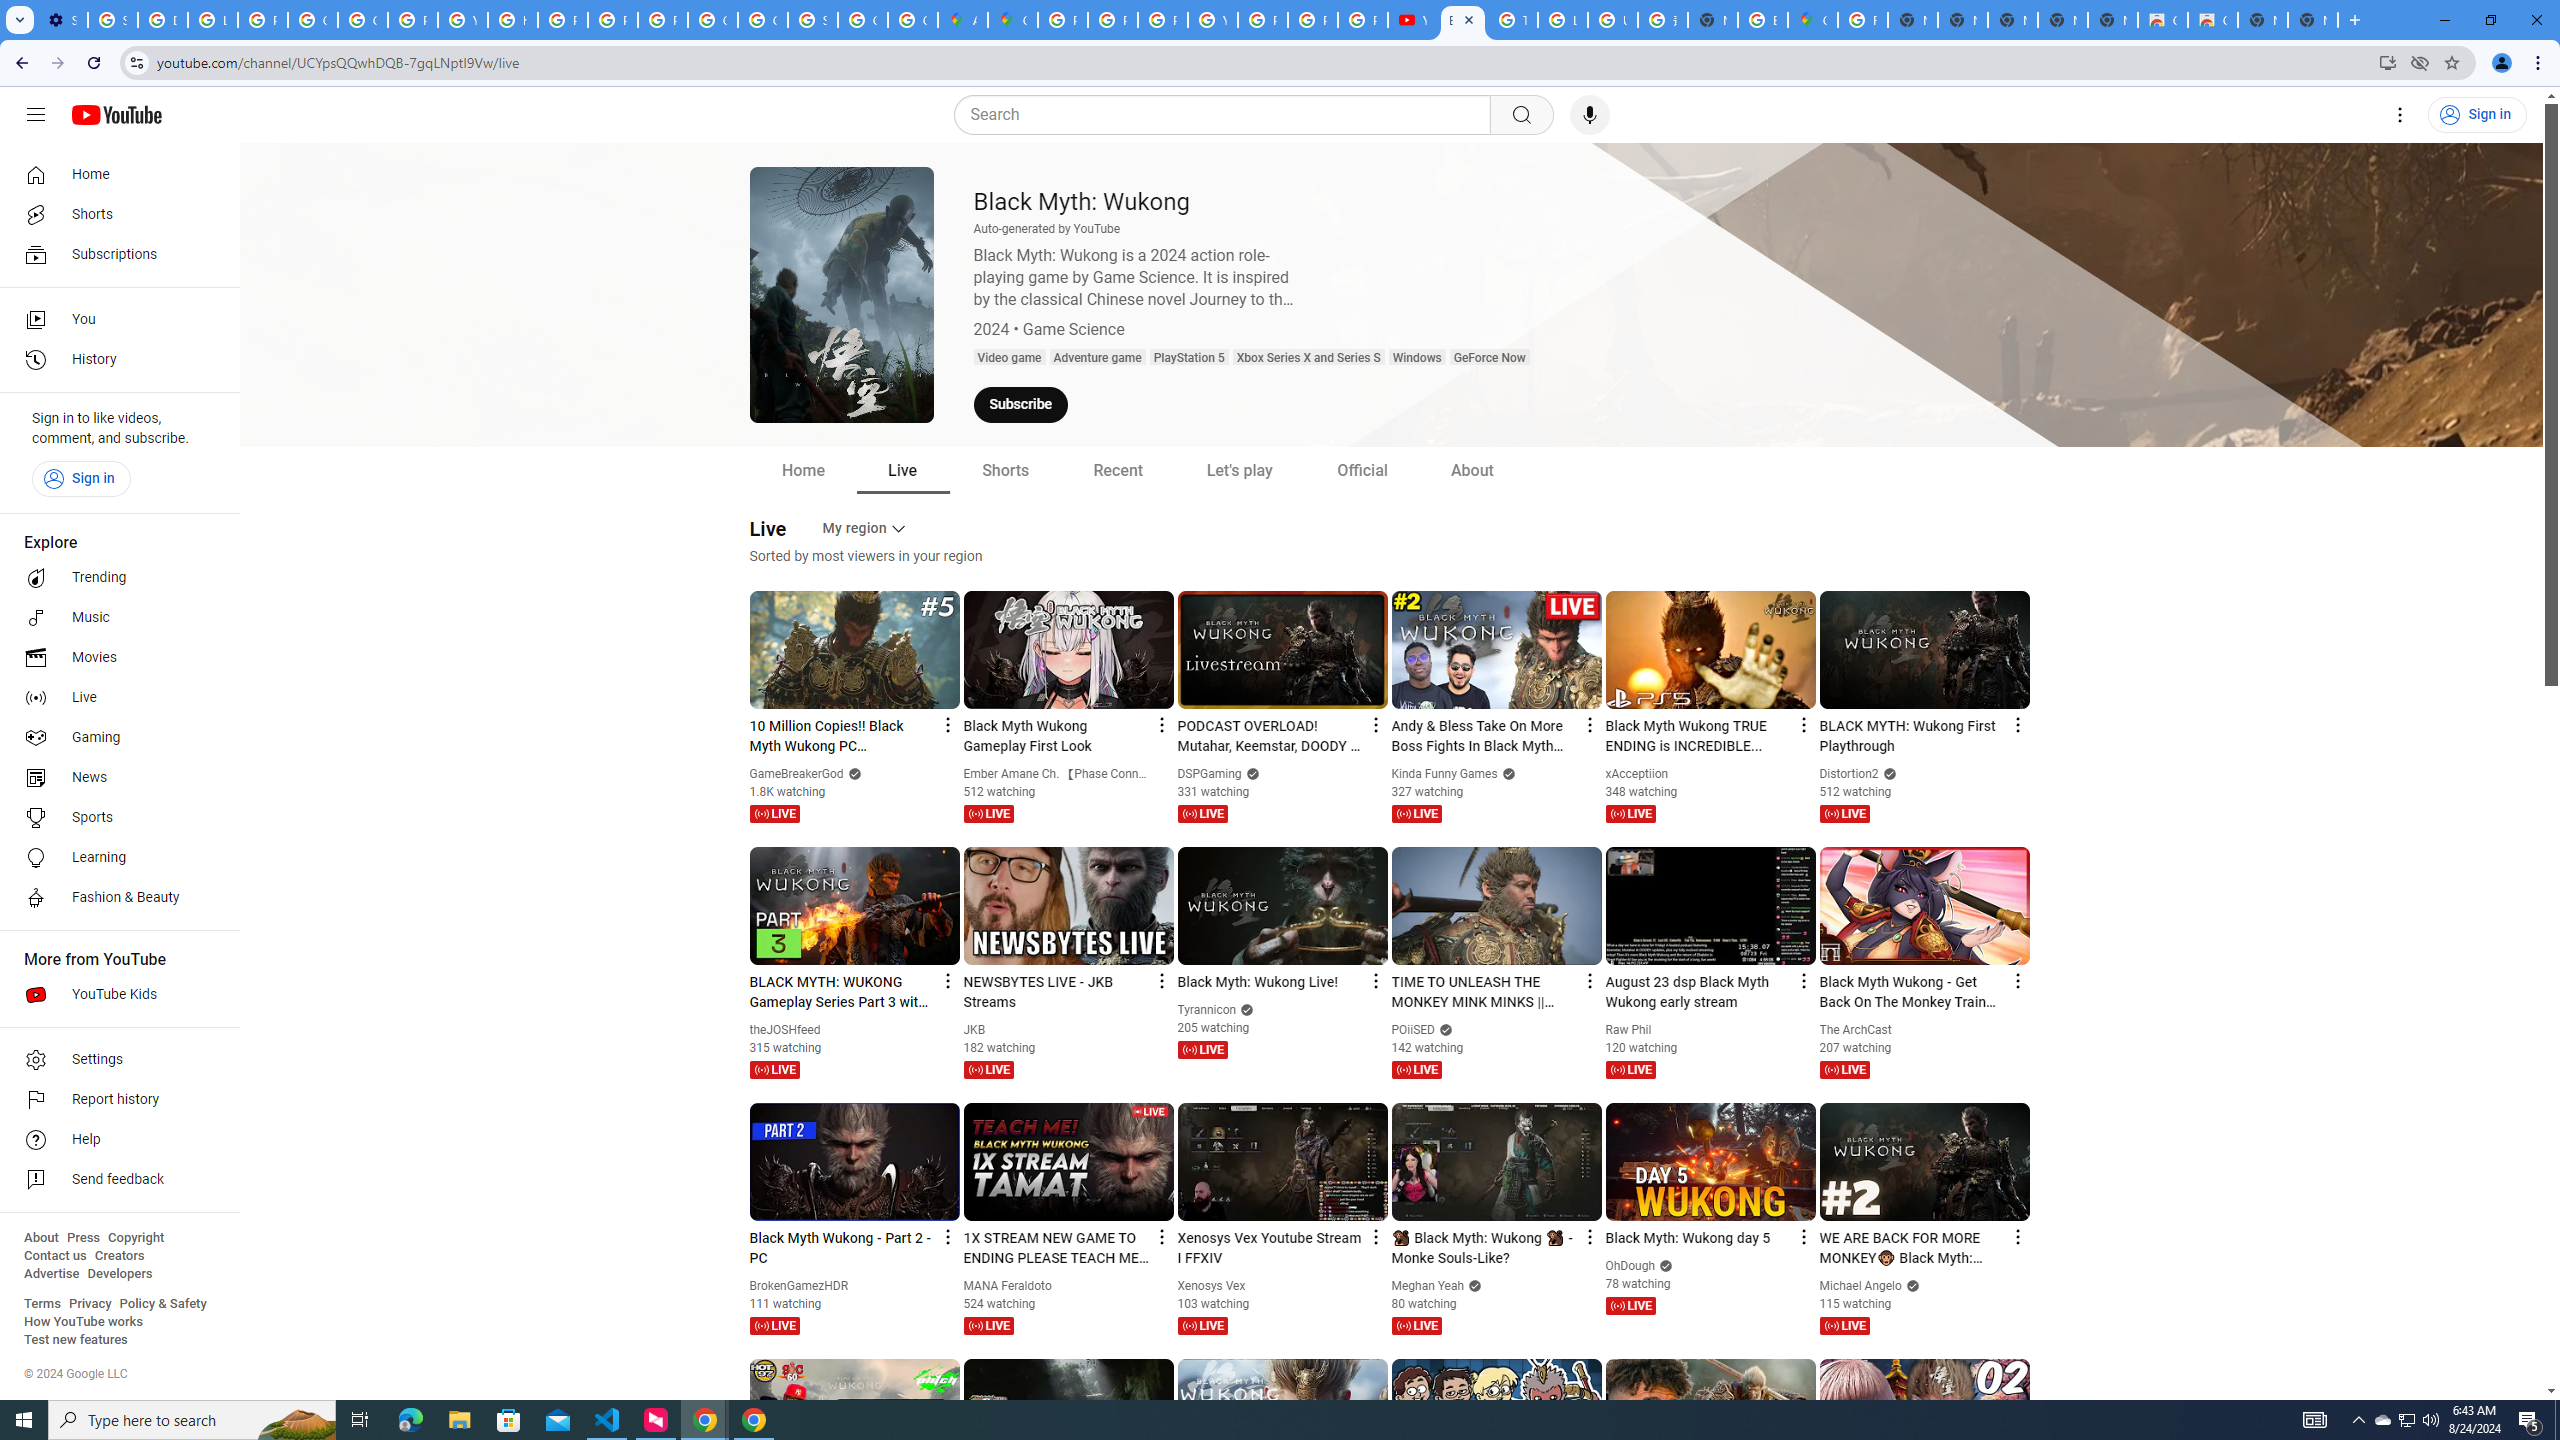  Describe the element at coordinates (1590, 115) in the screenshot. I see `Search with your voice` at that location.